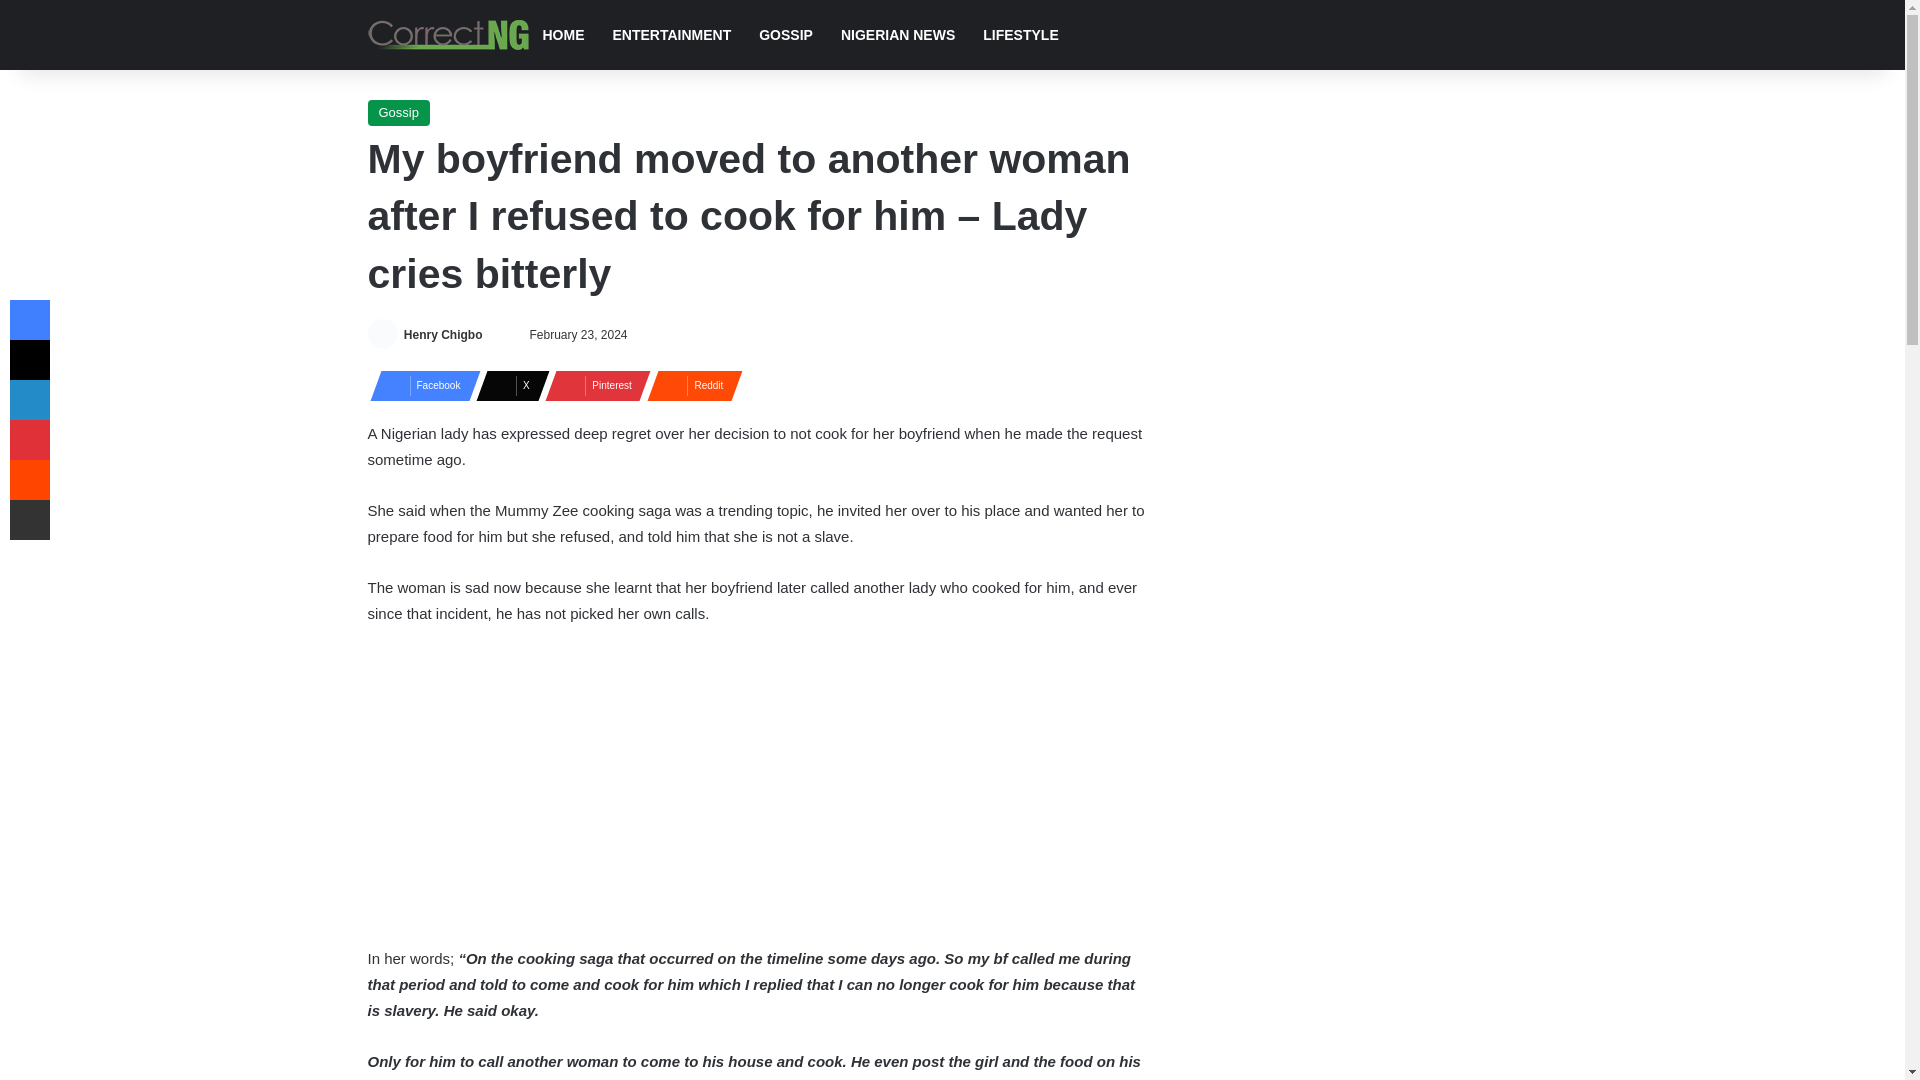 The height and width of the screenshot is (1080, 1920). What do you see at coordinates (689, 384) in the screenshot?
I see `Reddit` at bounding box center [689, 384].